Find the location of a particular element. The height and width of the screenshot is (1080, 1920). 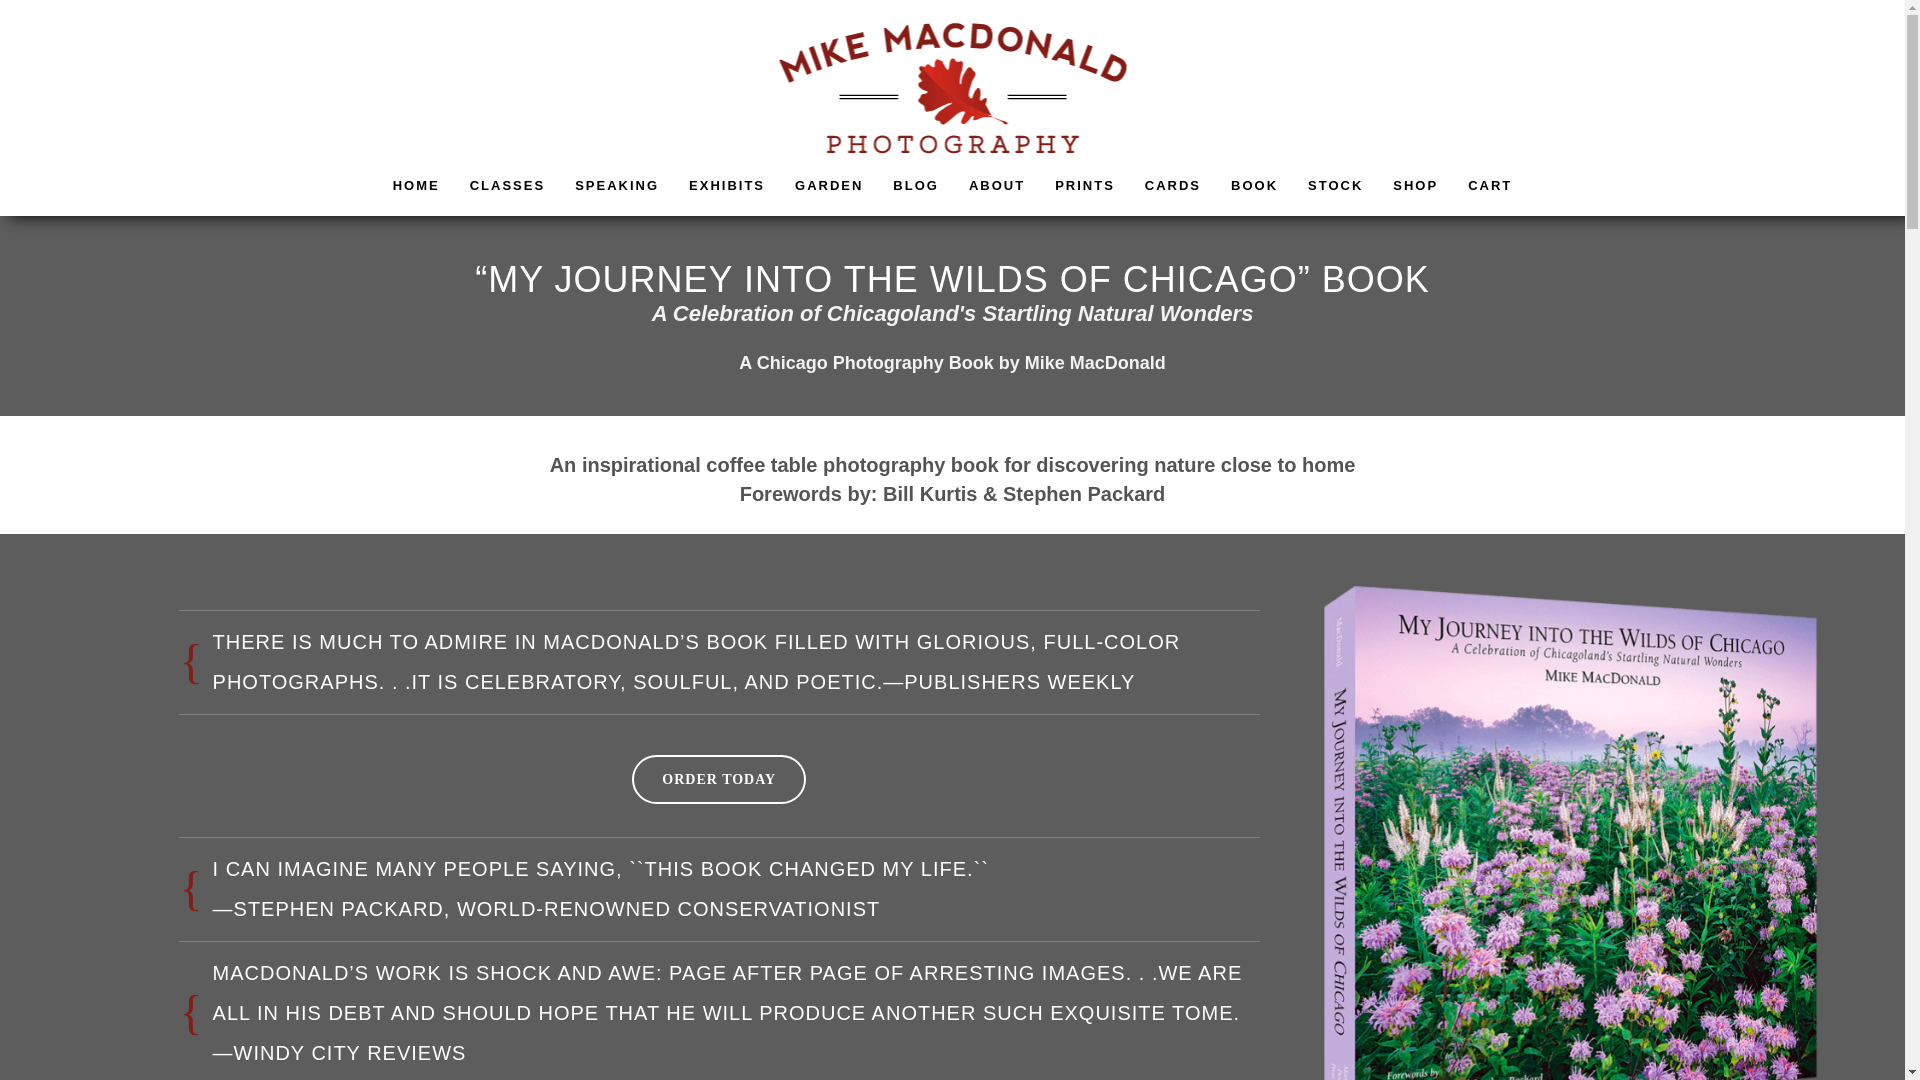

CLASSES is located at coordinates (508, 186).